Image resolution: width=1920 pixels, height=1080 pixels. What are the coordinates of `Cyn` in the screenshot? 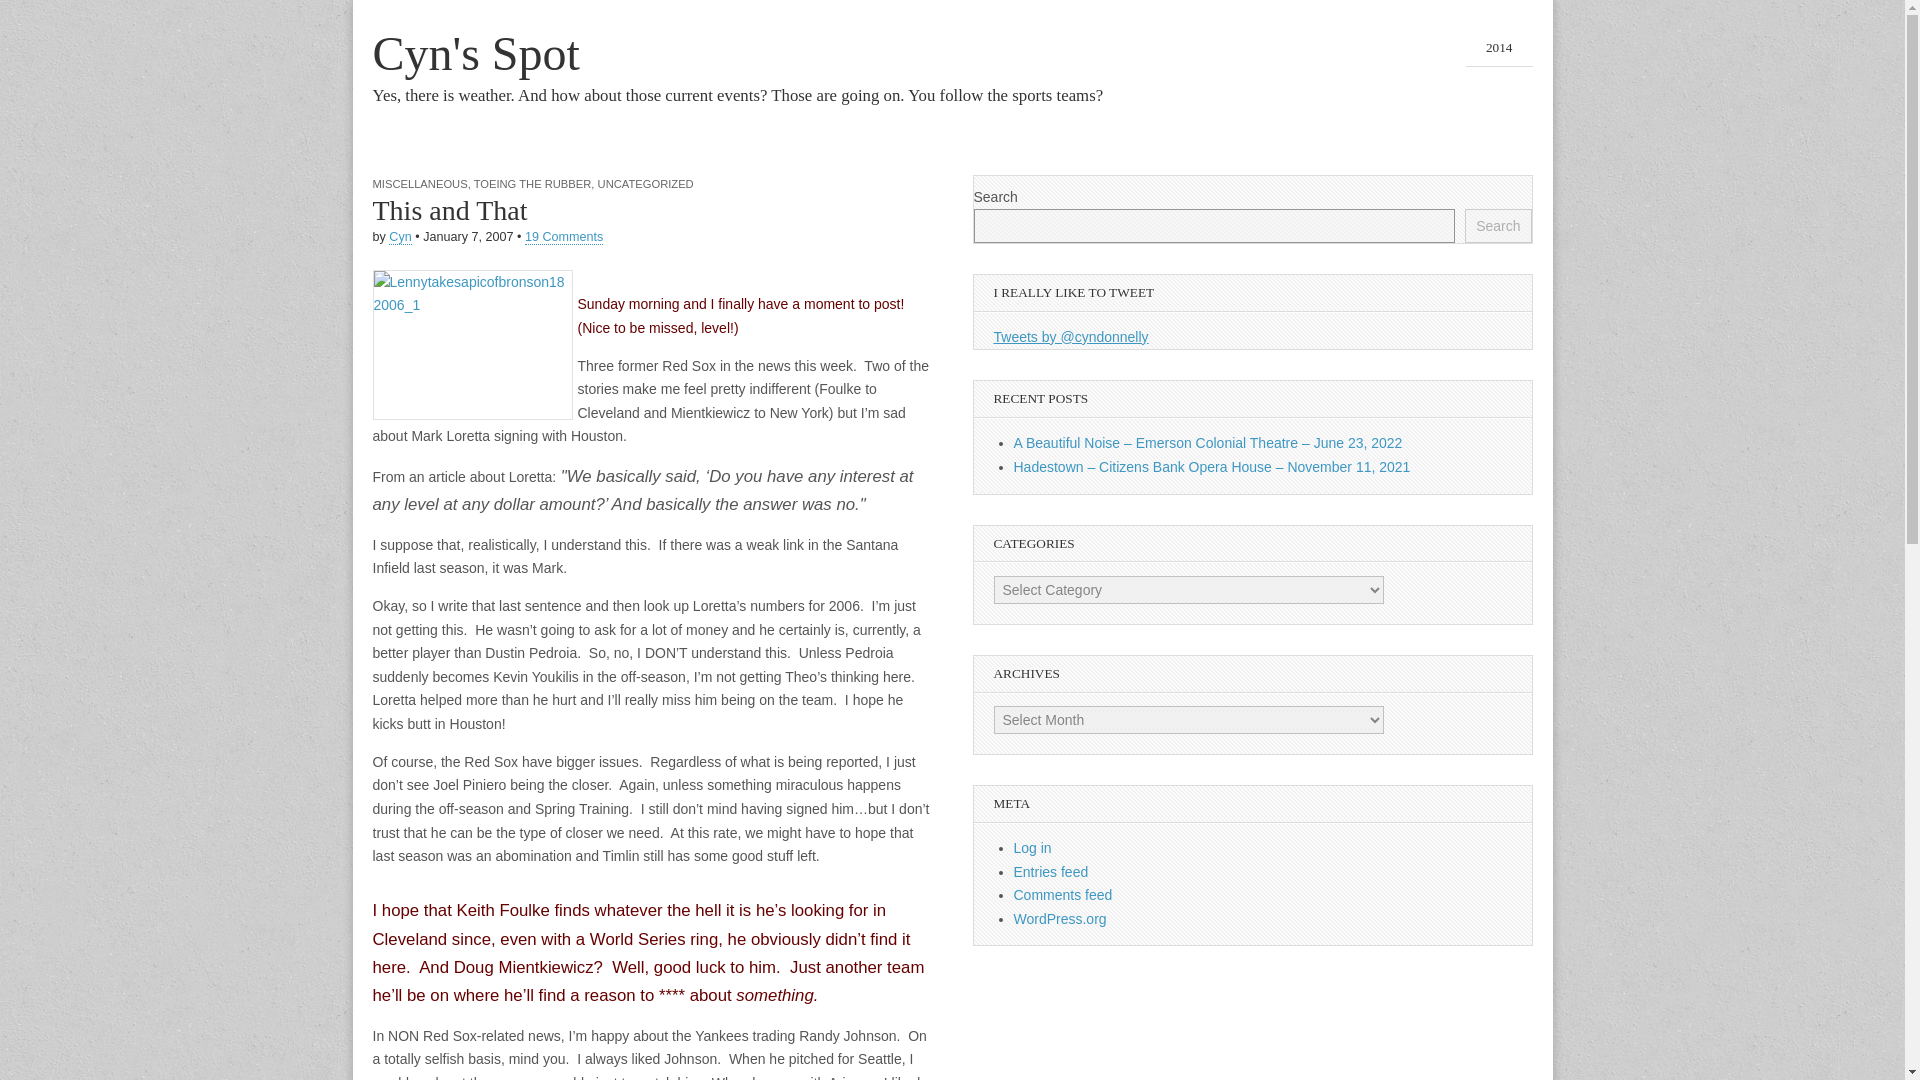 It's located at (400, 238).